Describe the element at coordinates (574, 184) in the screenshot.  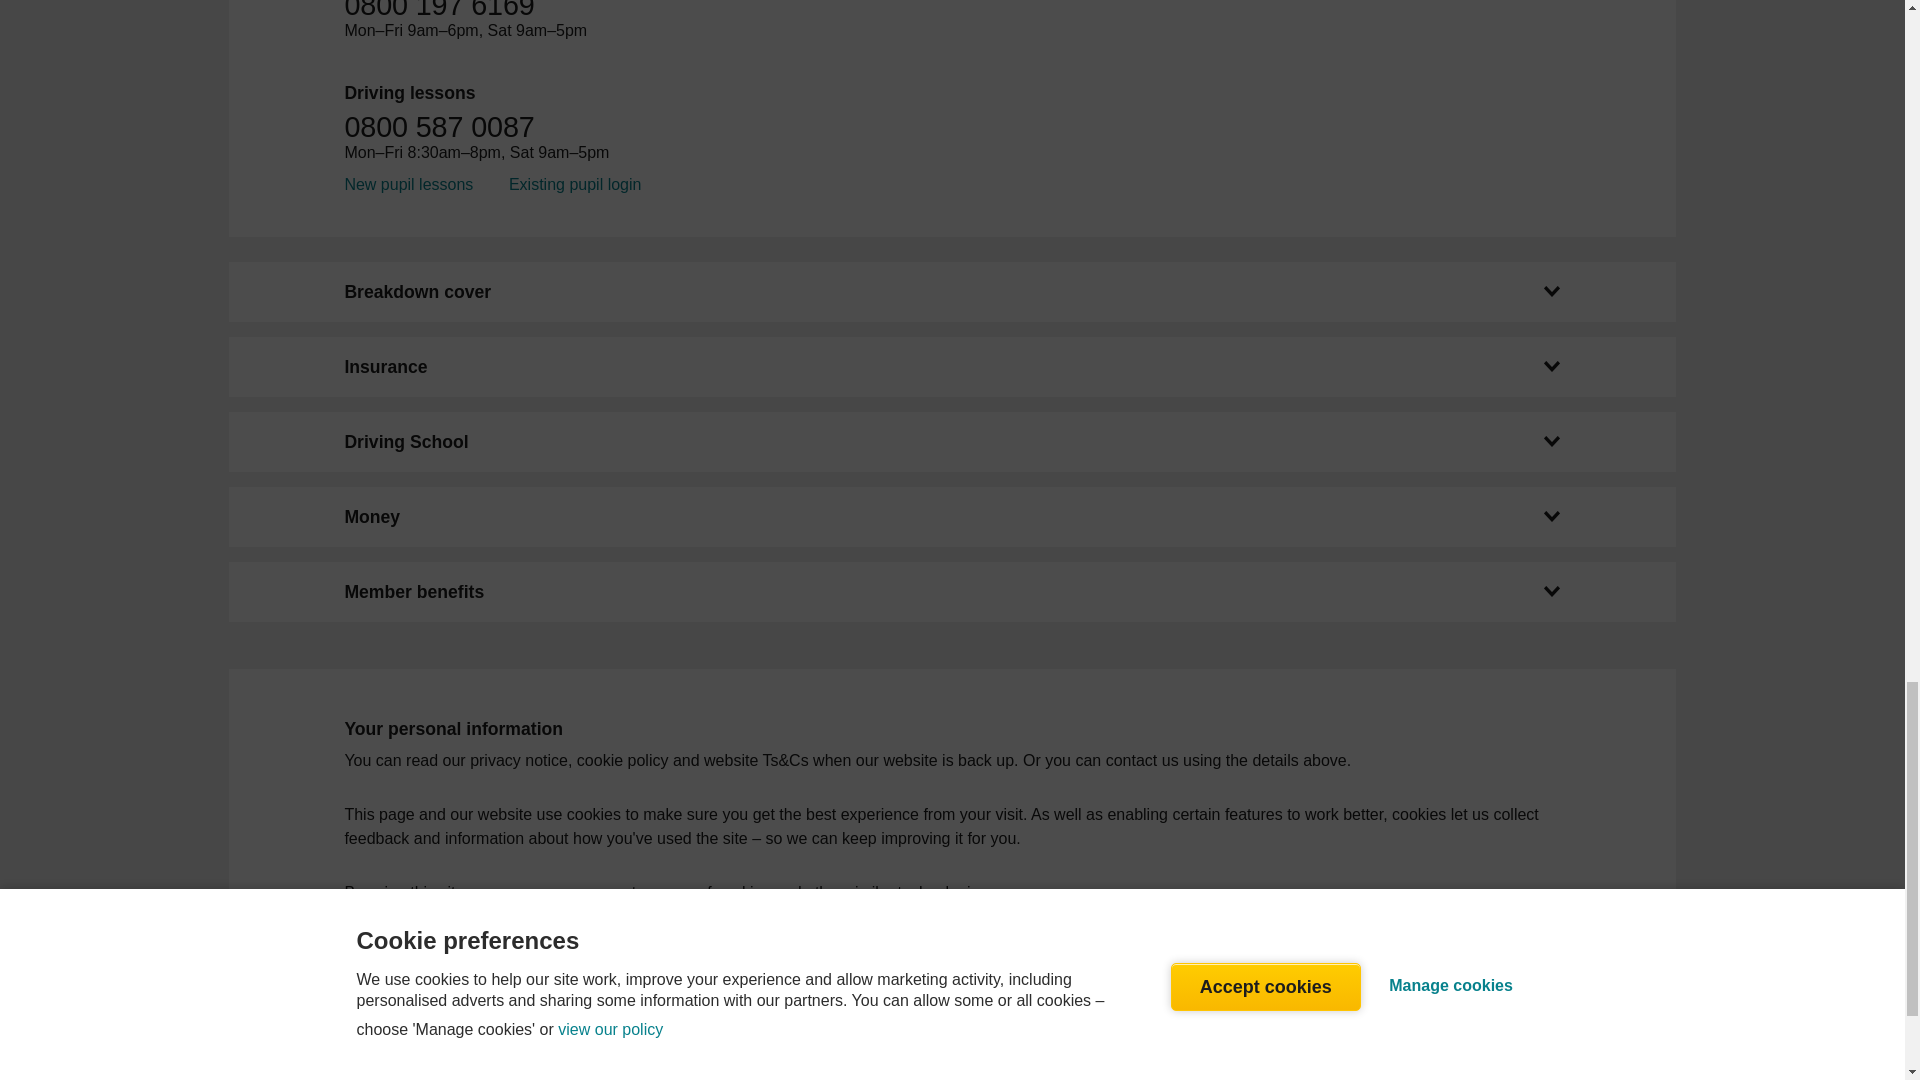
I see `Existing pupil login` at that location.